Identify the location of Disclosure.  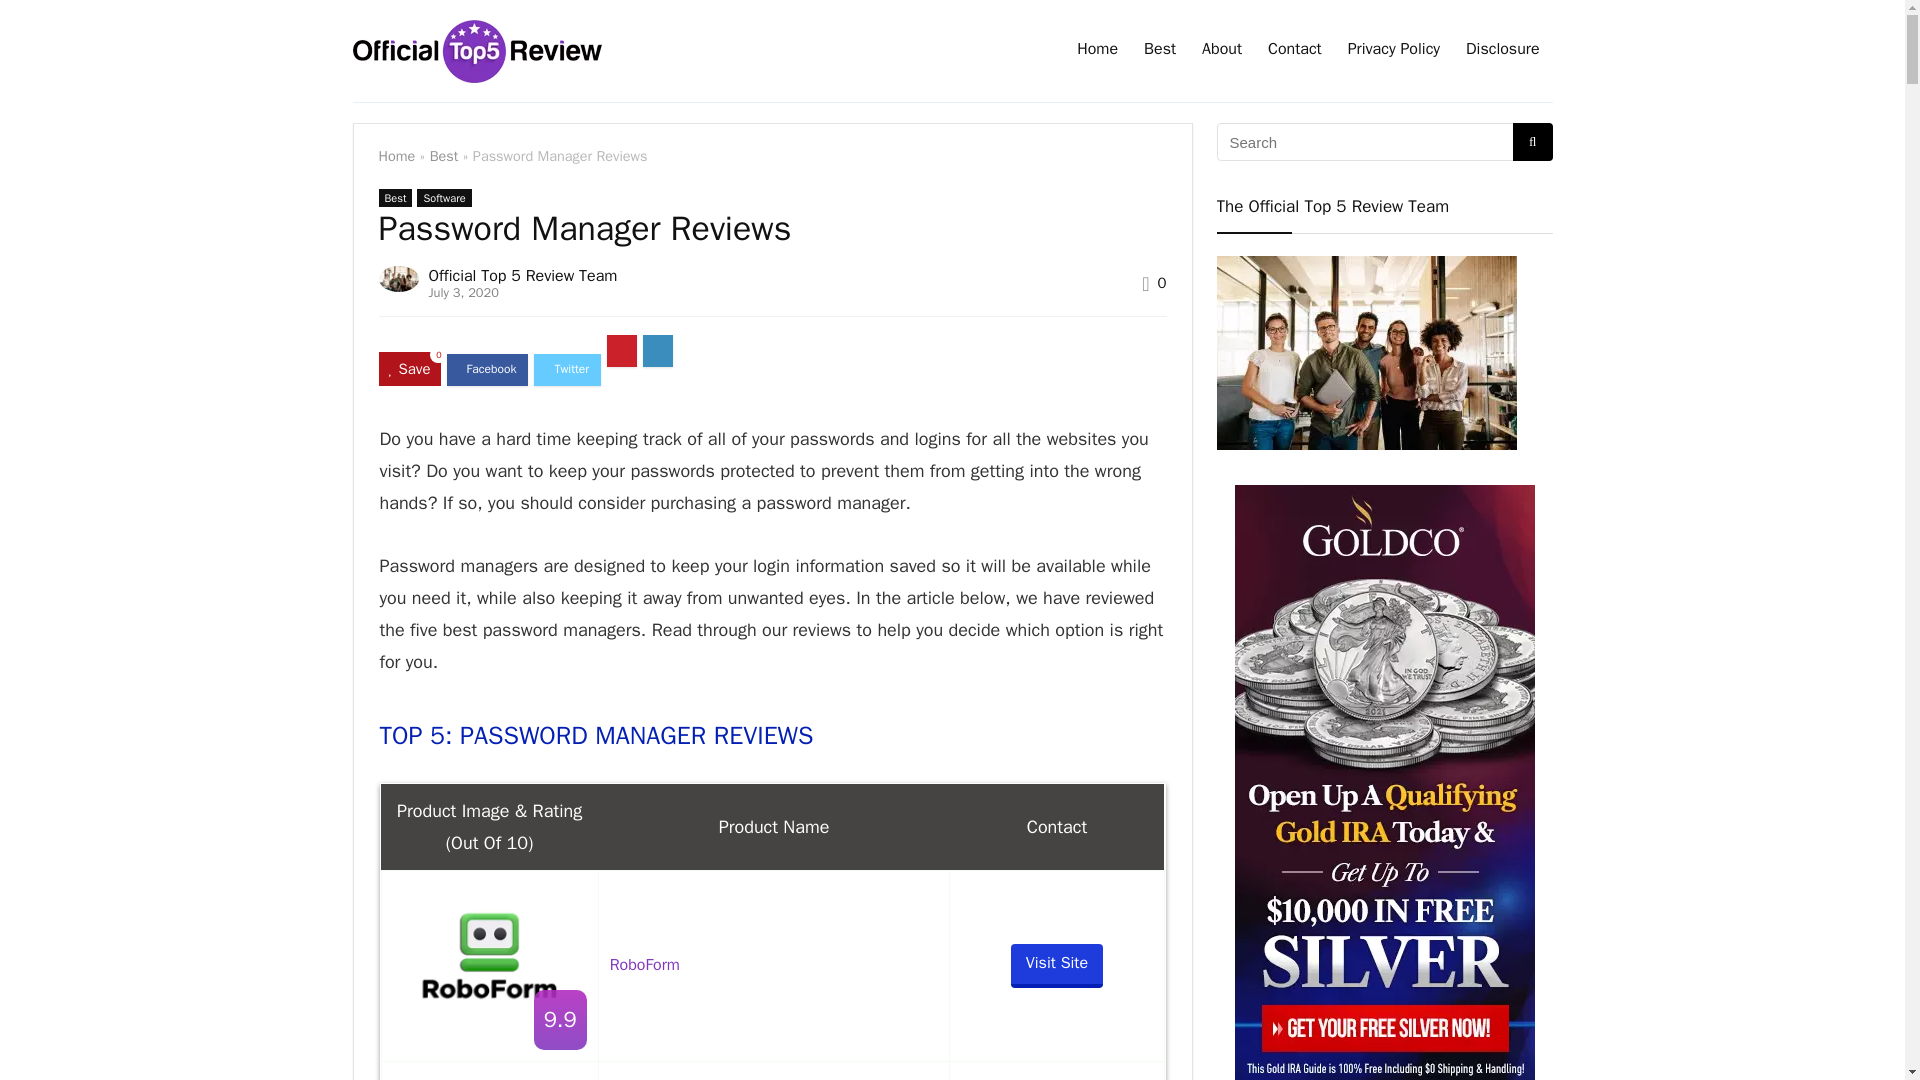
(1502, 51).